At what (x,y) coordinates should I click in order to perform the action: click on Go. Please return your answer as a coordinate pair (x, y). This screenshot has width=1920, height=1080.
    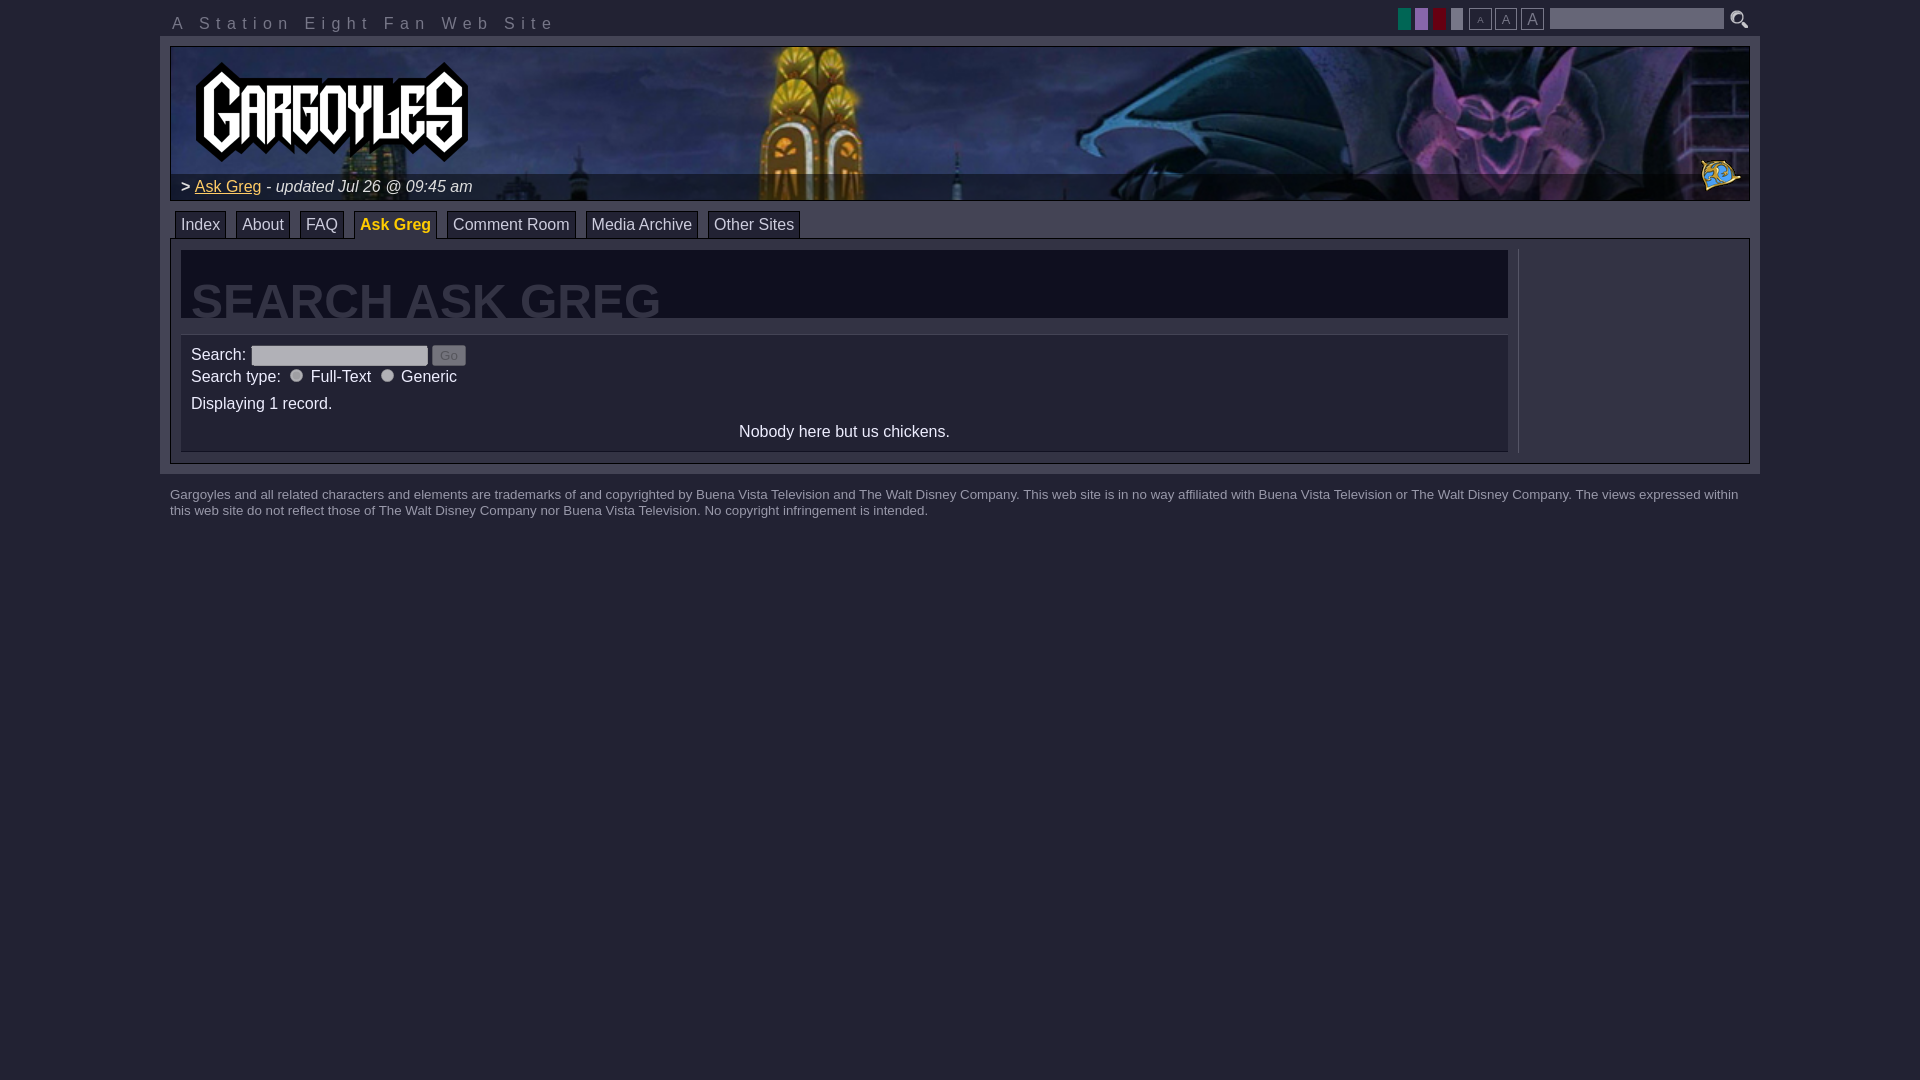
    Looking at the image, I should click on (449, 355).